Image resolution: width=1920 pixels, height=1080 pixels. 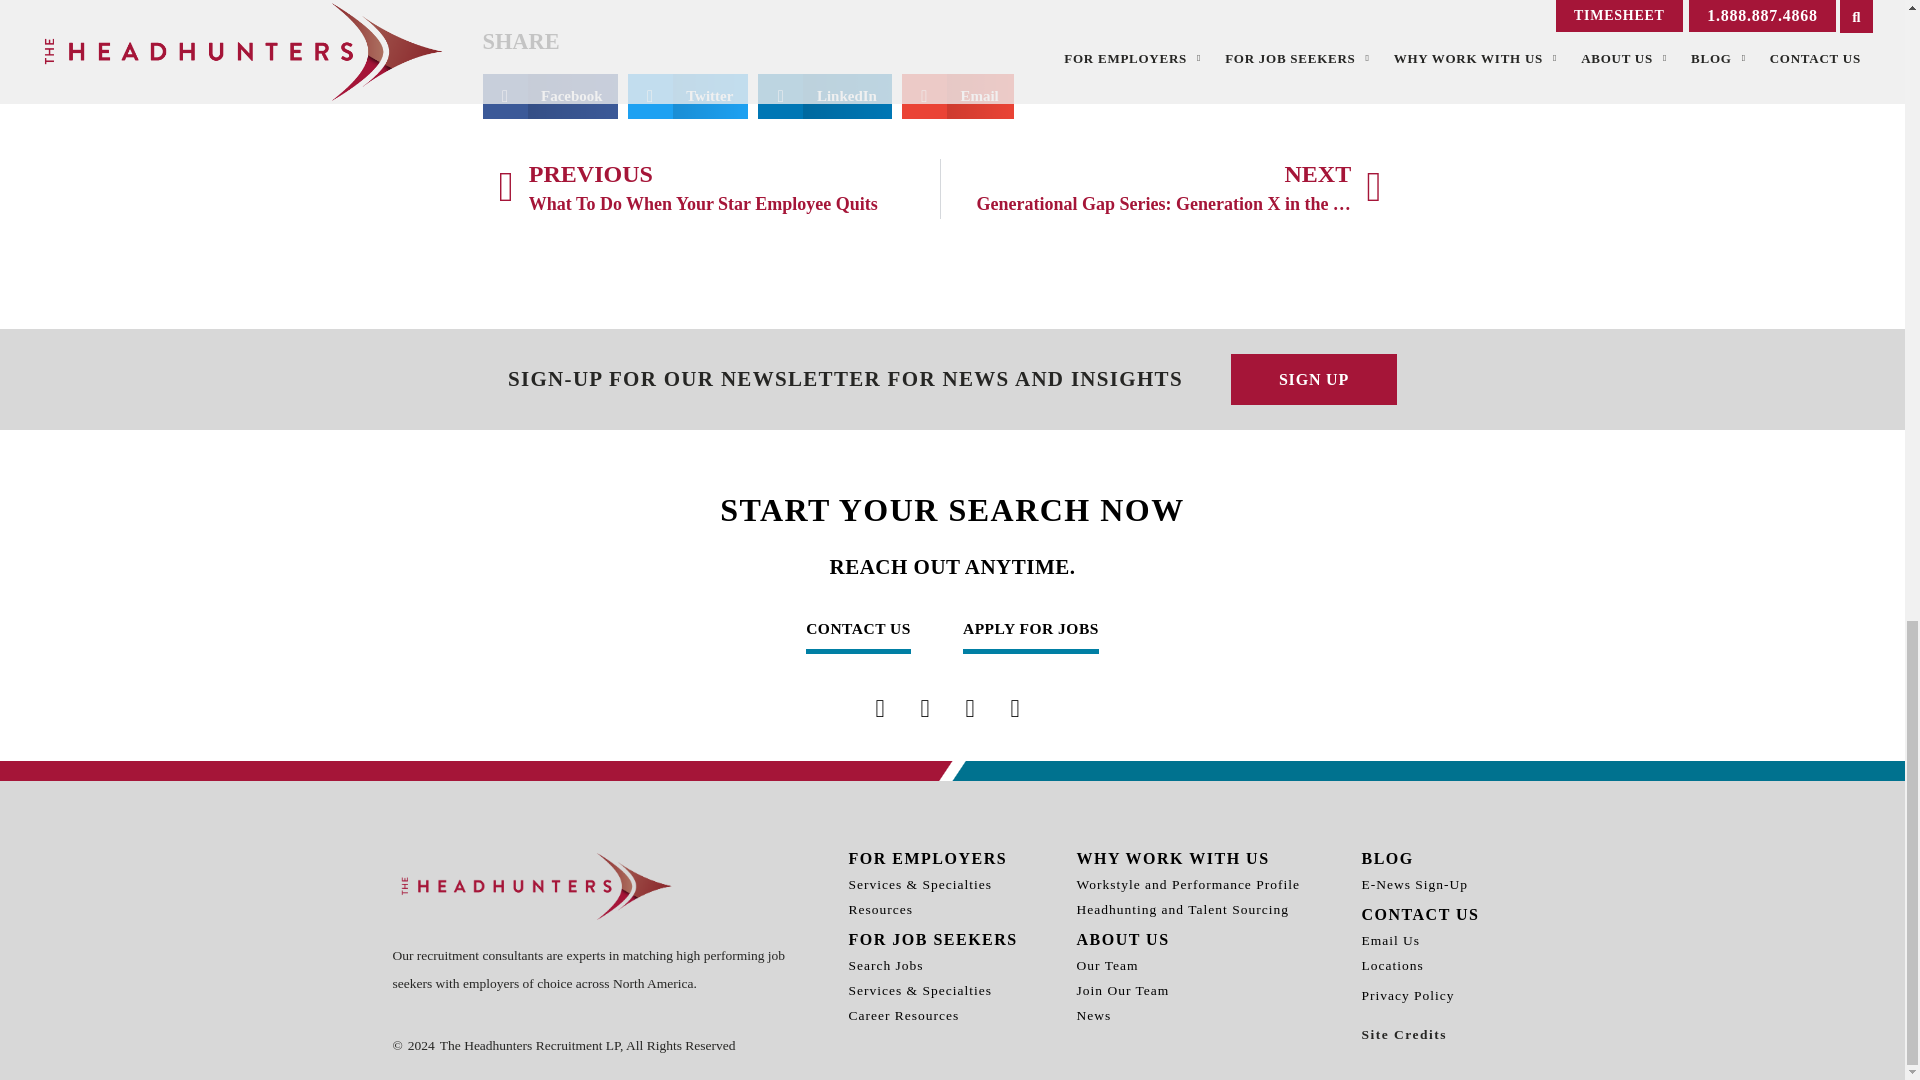 What do you see at coordinates (879, 708) in the screenshot?
I see `Follow The Headhunters on Facebook` at bounding box center [879, 708].